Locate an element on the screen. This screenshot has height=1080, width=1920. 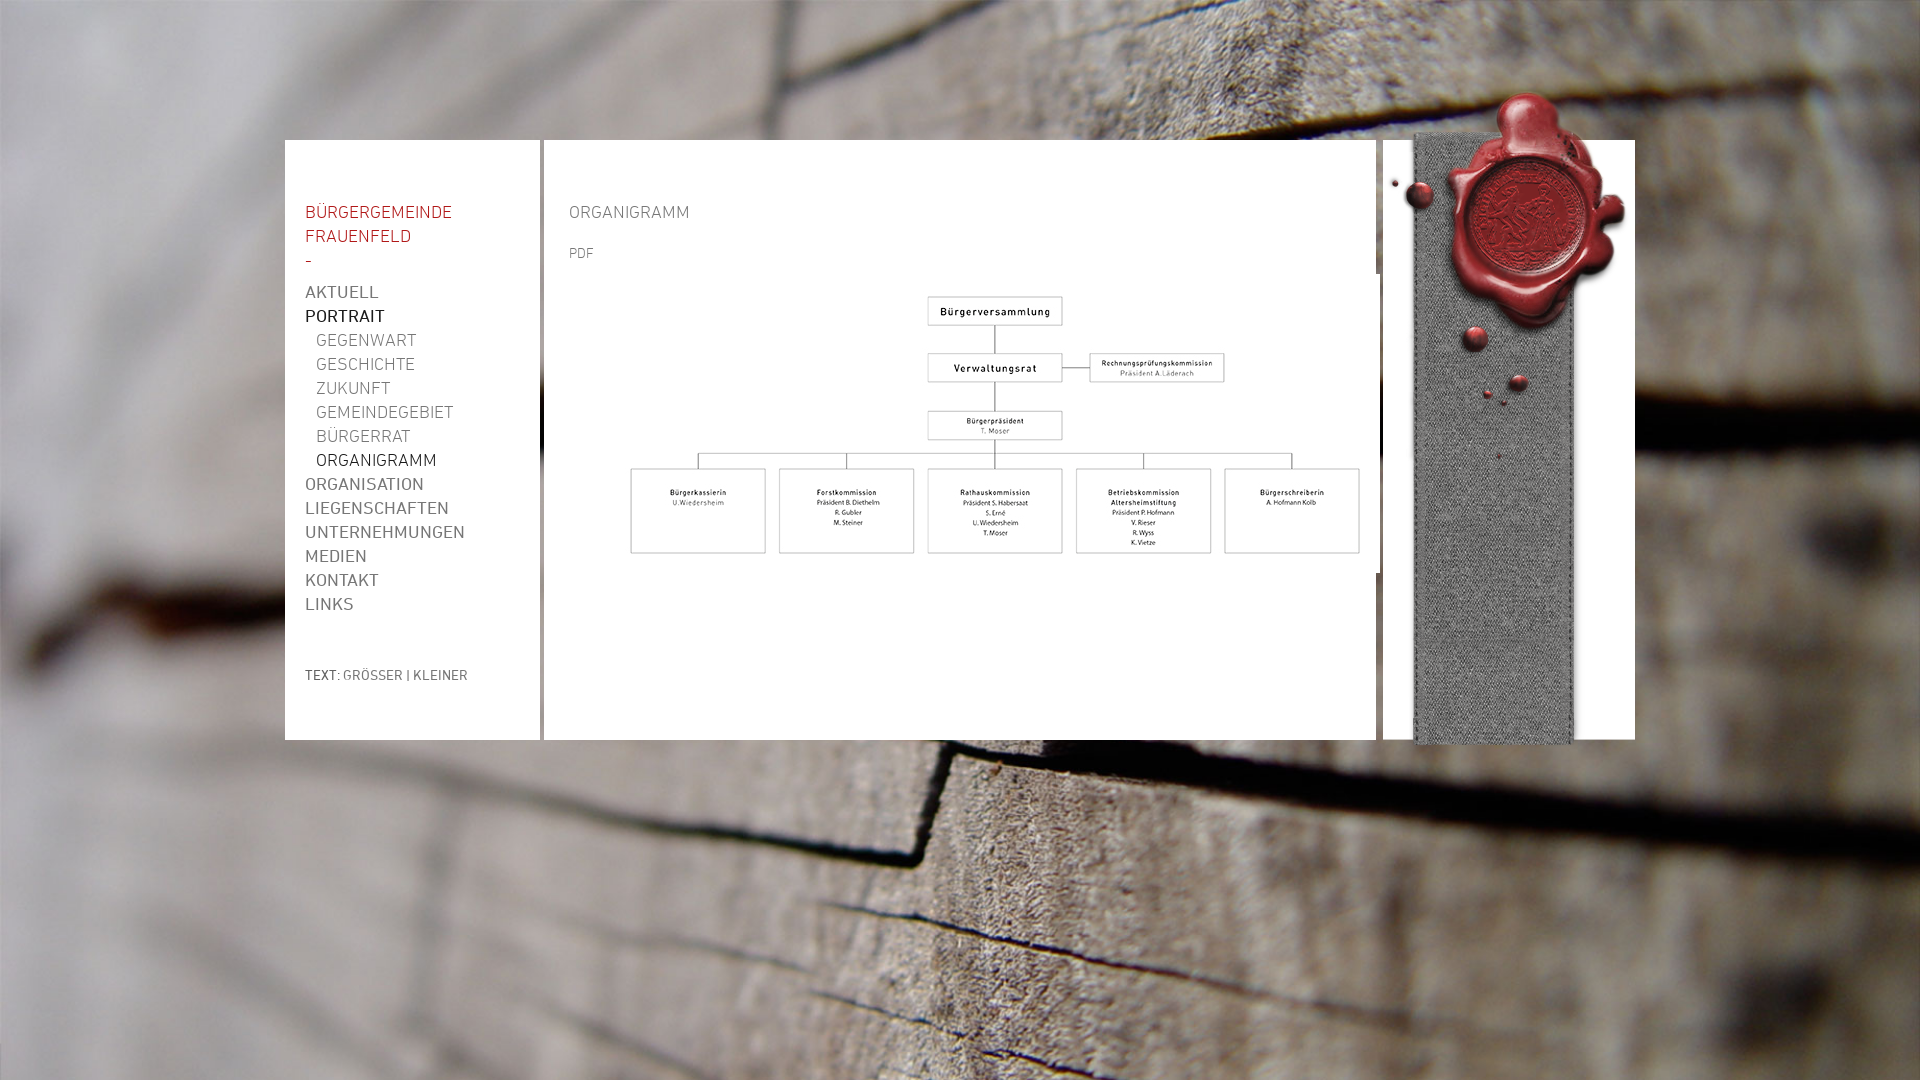
KONTAKT is located at coordinates (412, 580).